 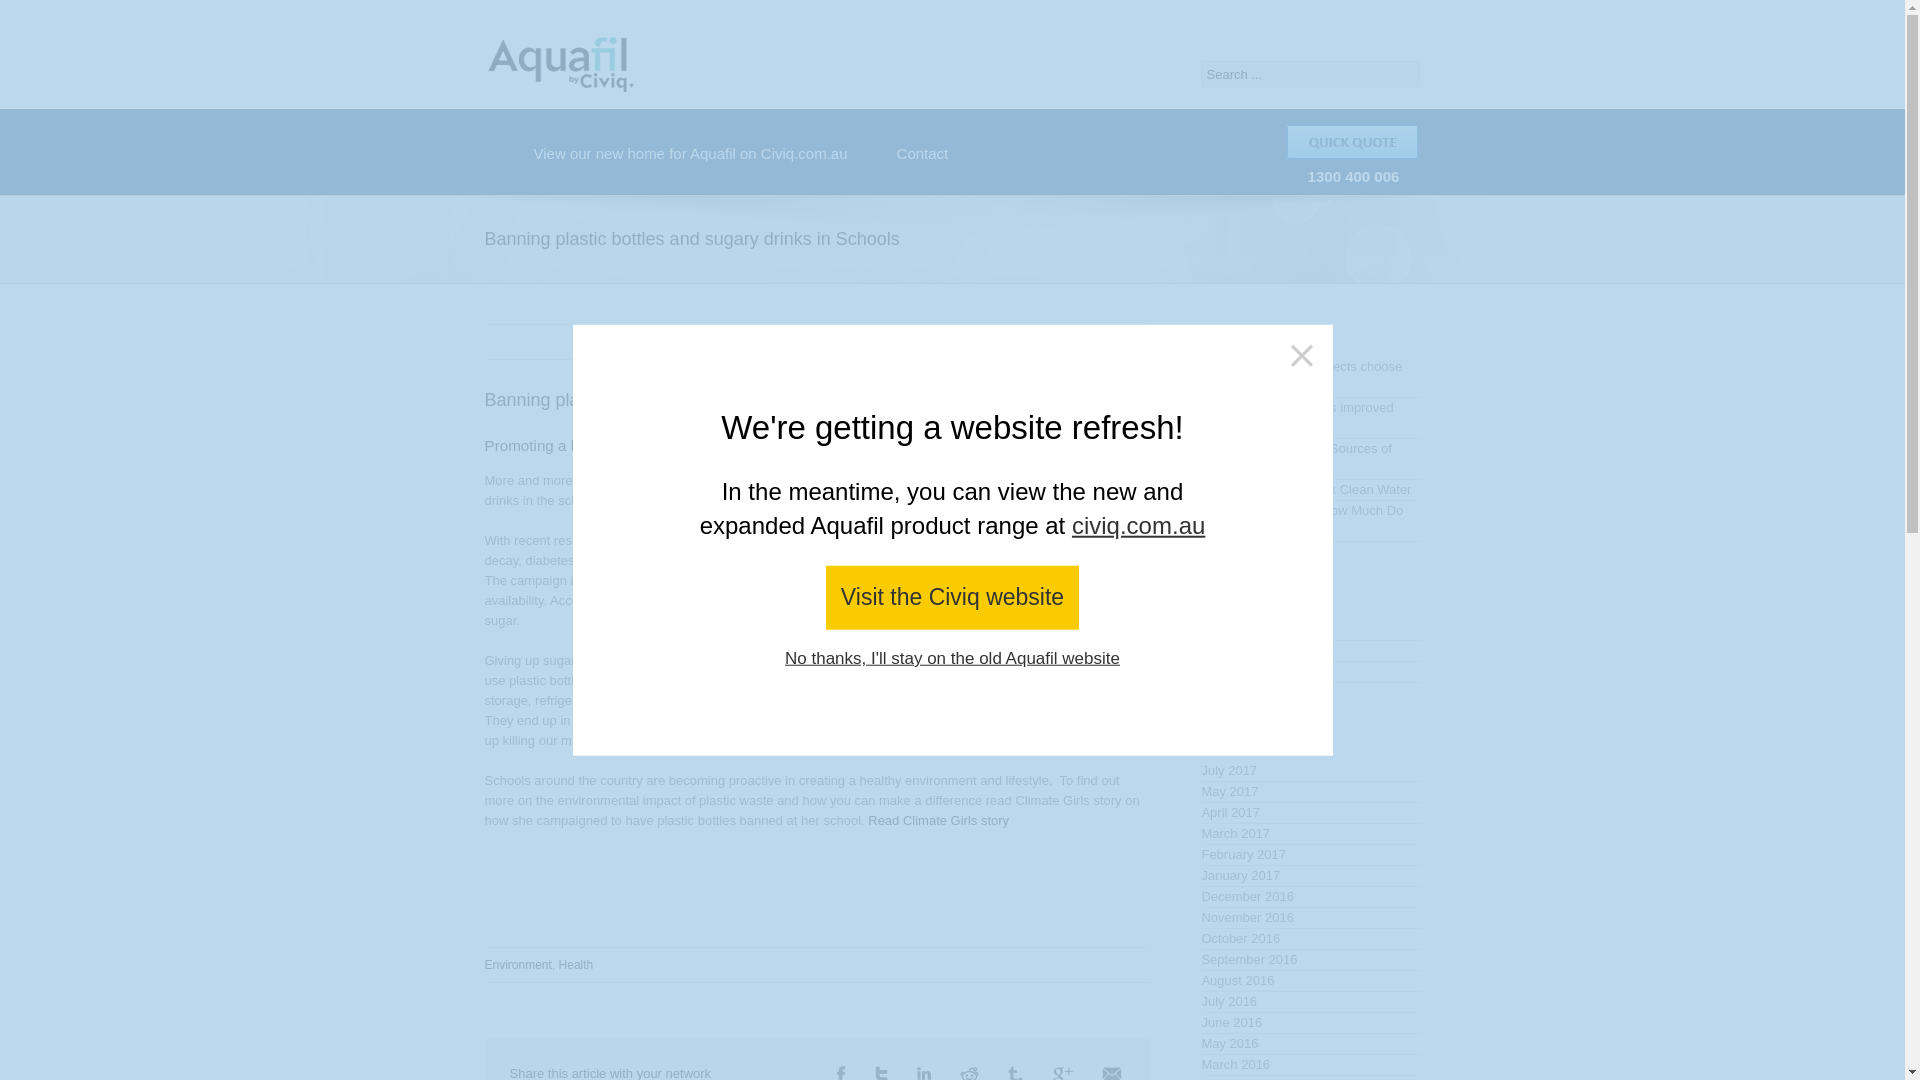 I want to click on Quick Quote, so click(x=1351, y=142).